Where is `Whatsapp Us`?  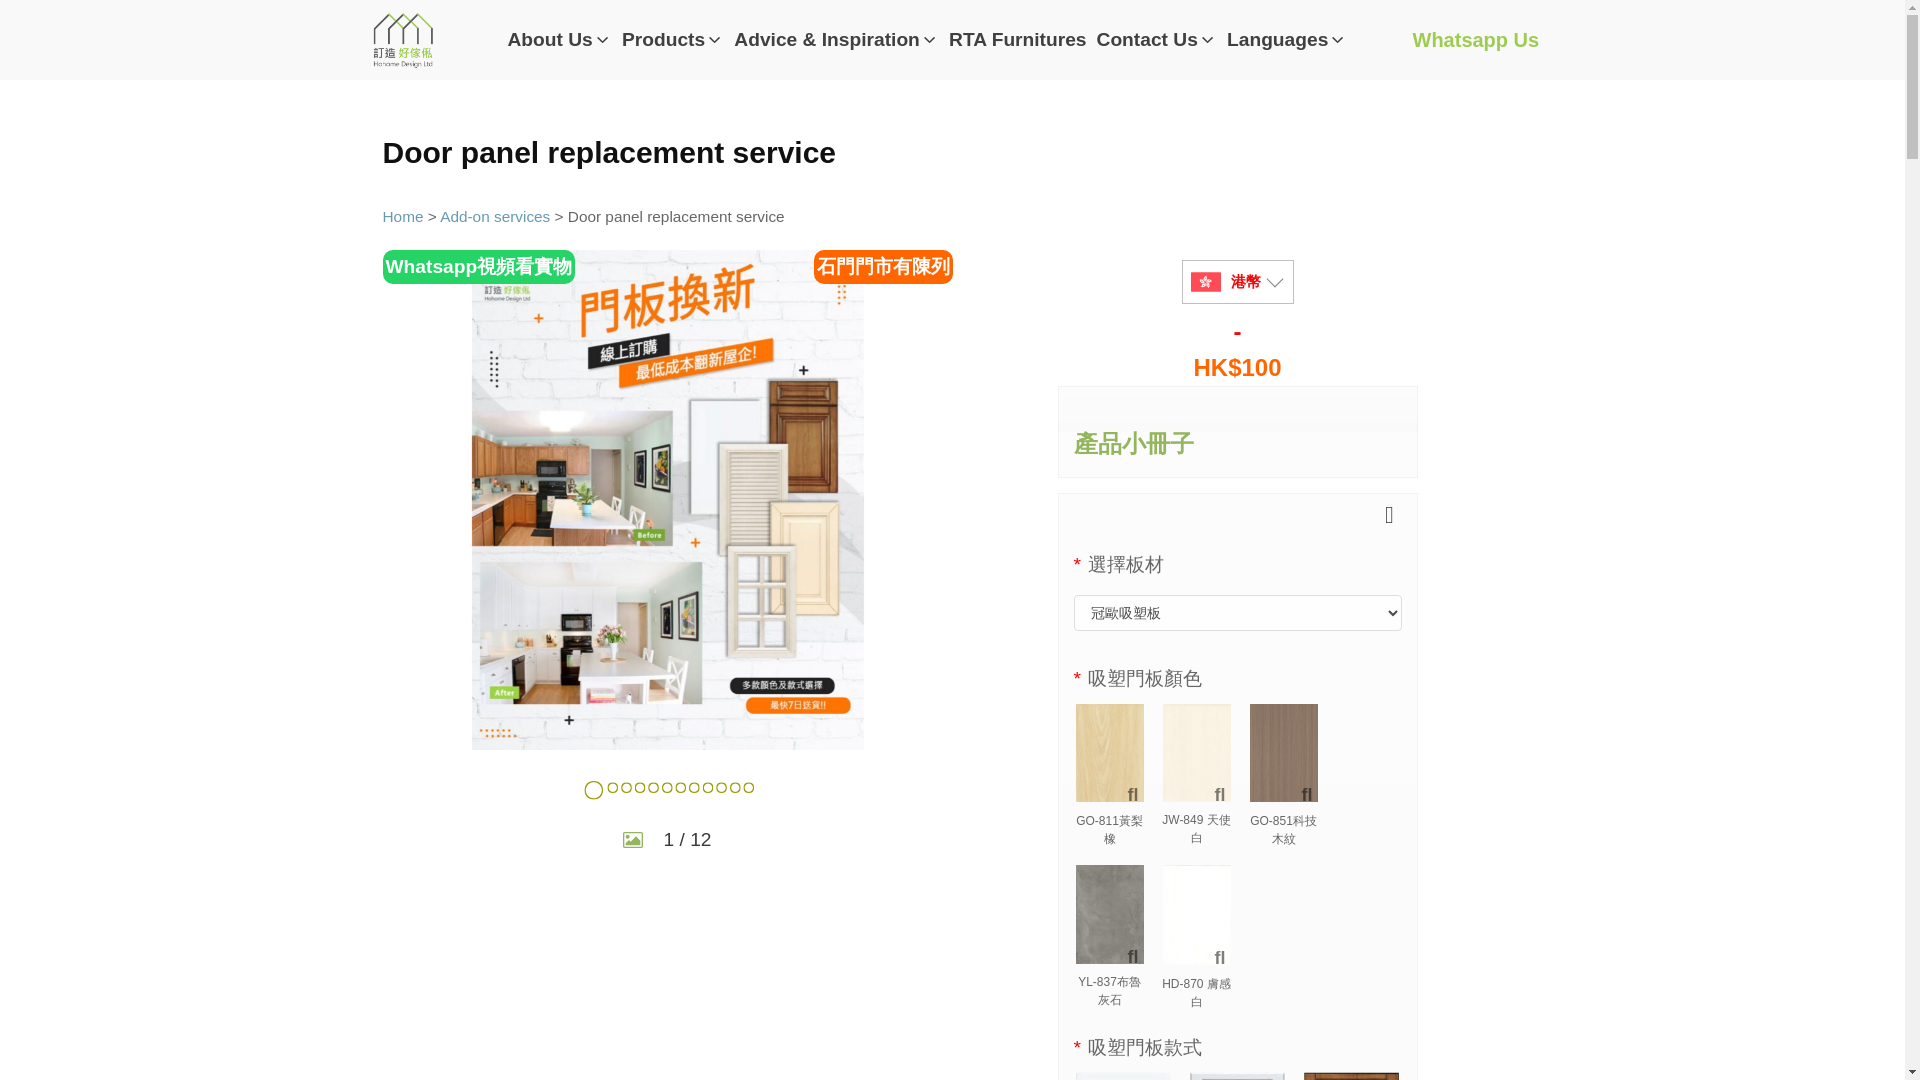 Whatsapp Us is located at coordinates (1476, 40).